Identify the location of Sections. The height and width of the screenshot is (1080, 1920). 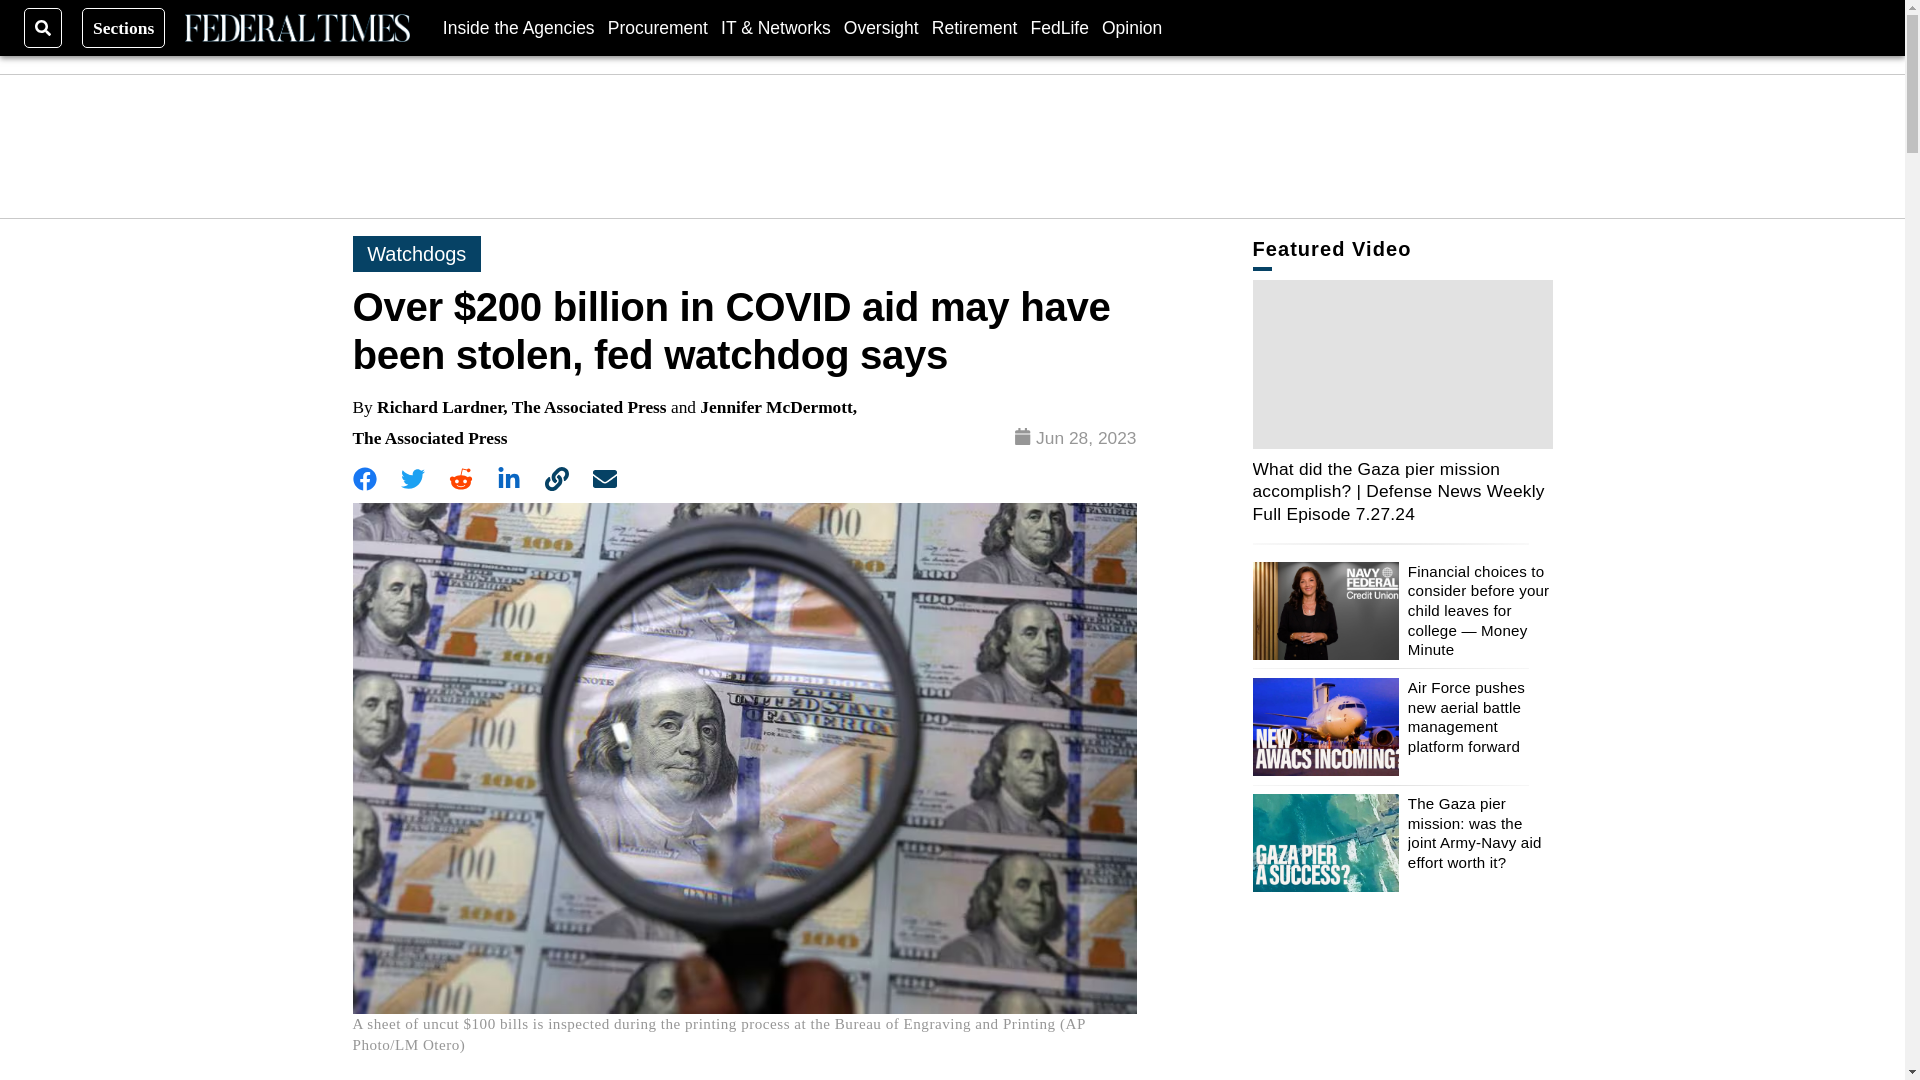
(124, 27).